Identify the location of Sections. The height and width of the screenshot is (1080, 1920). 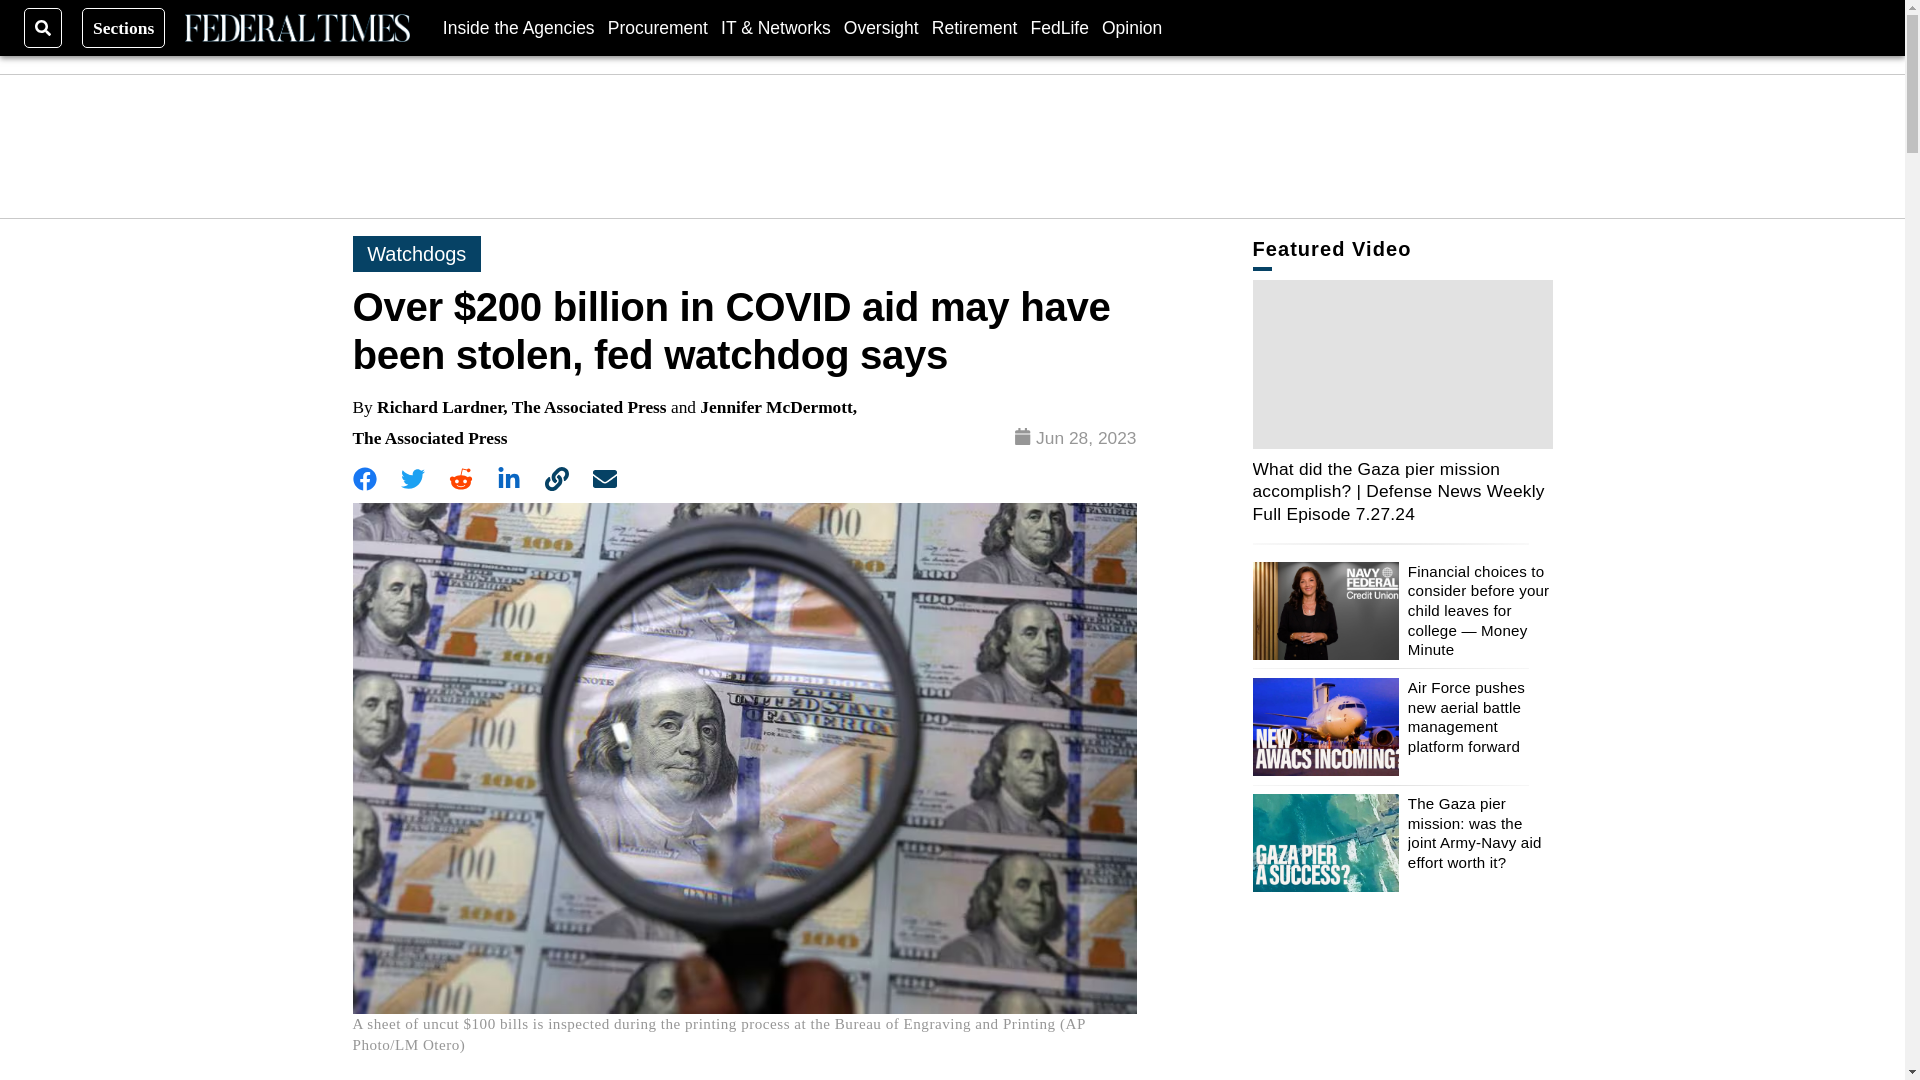
(124, 27).